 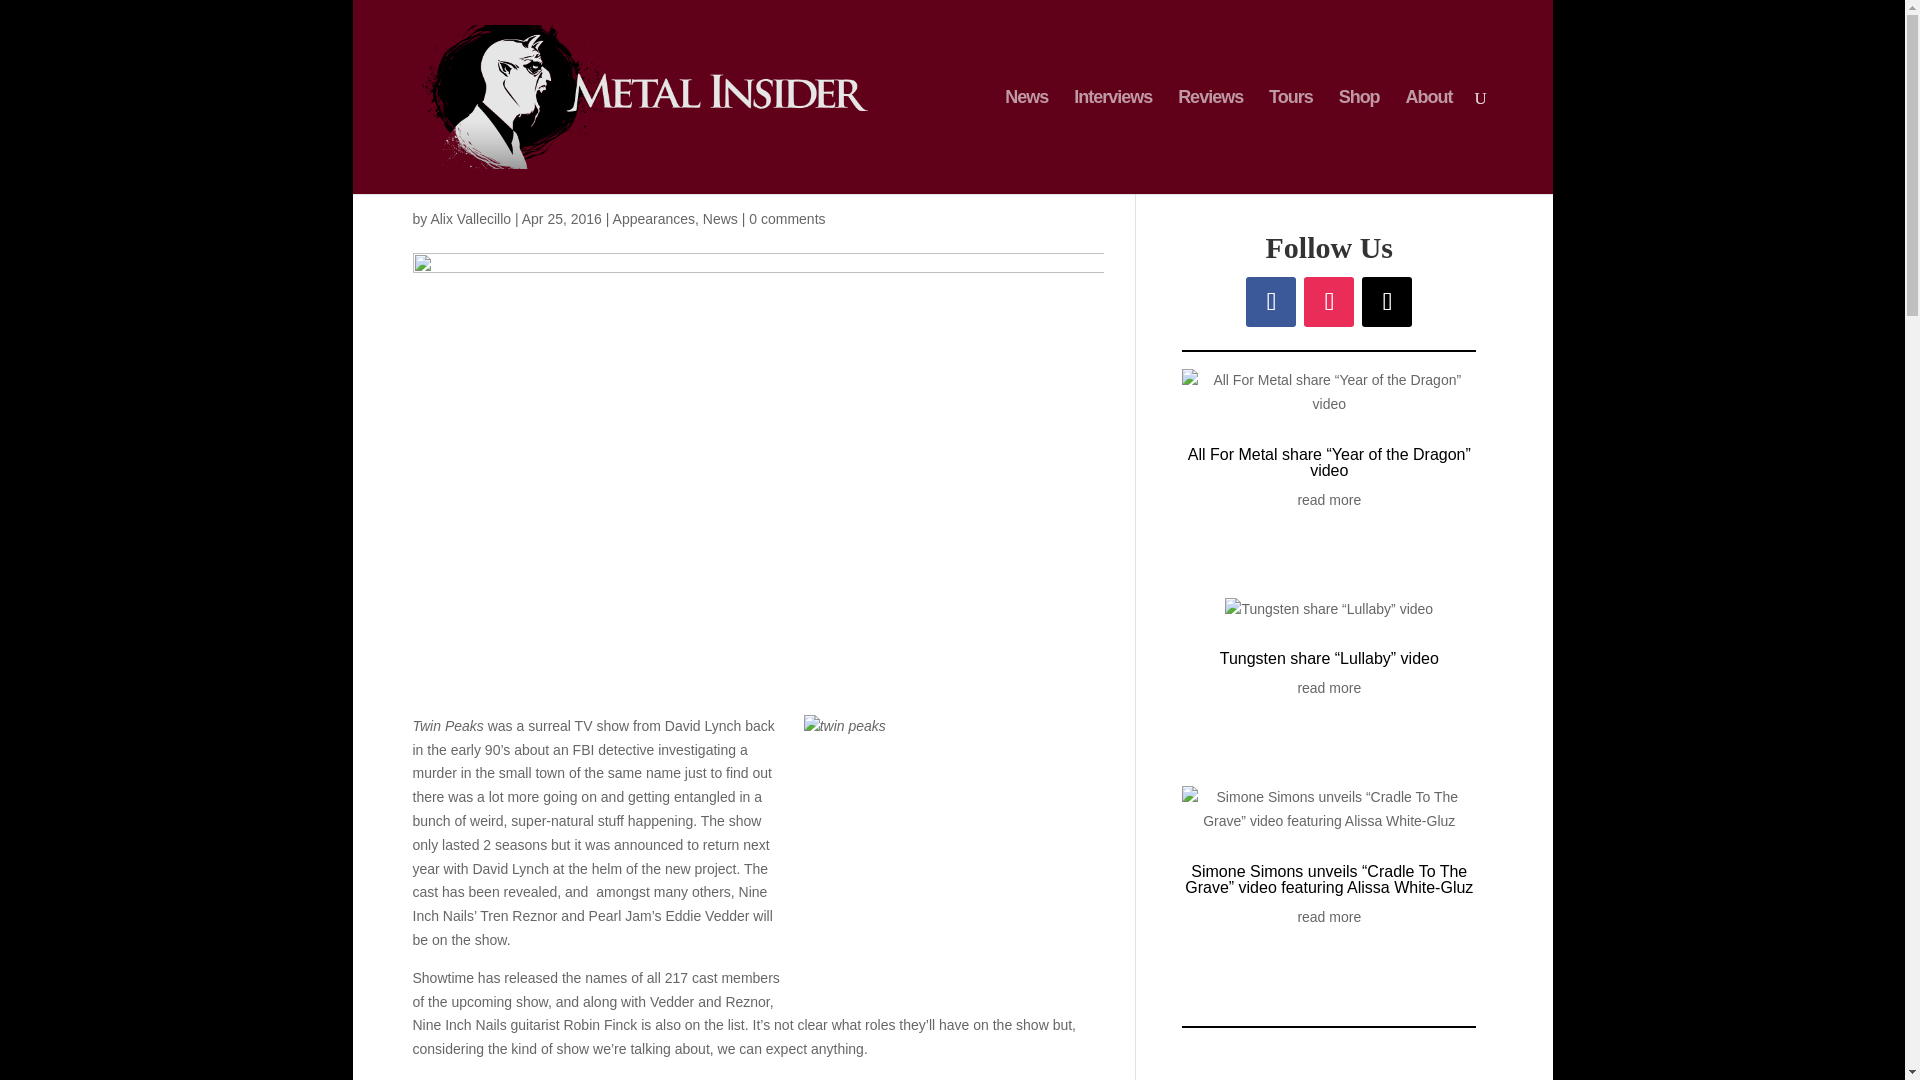 I want to click on Follow on Instagram, so click(x=1328, y=302).